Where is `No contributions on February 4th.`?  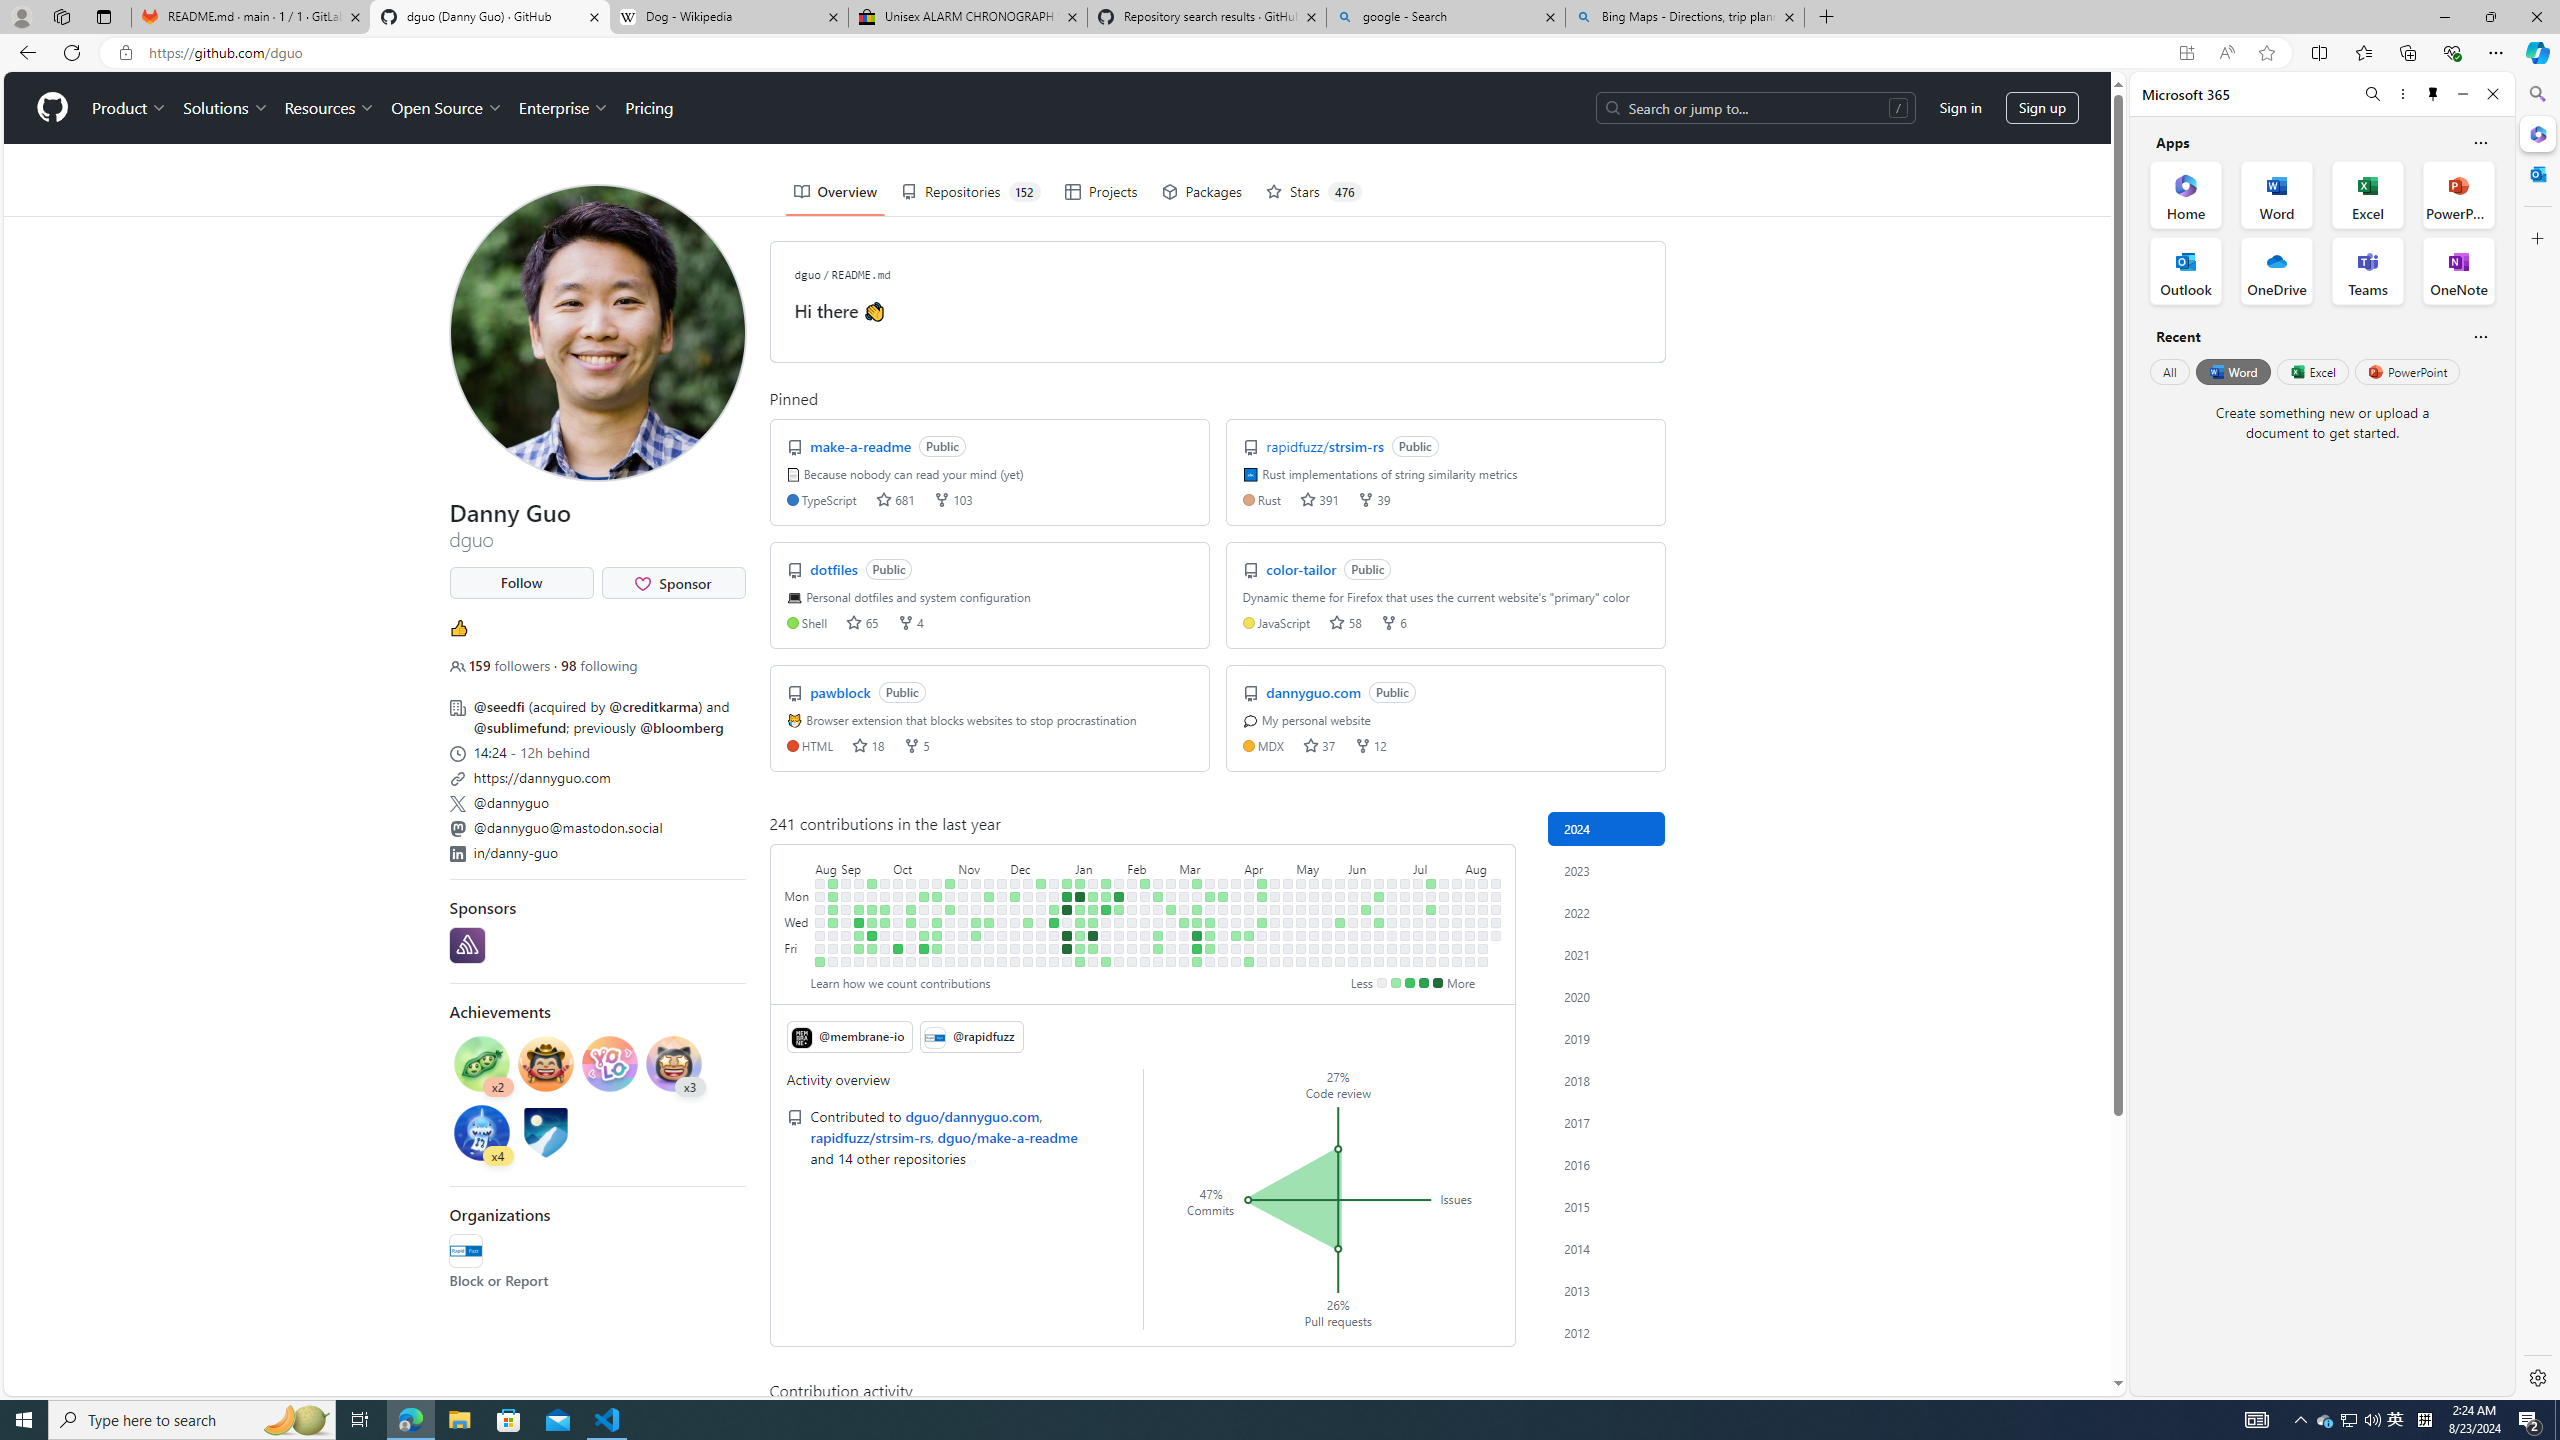 No contributions on February 4th. is located at coordinates (1132, 883).